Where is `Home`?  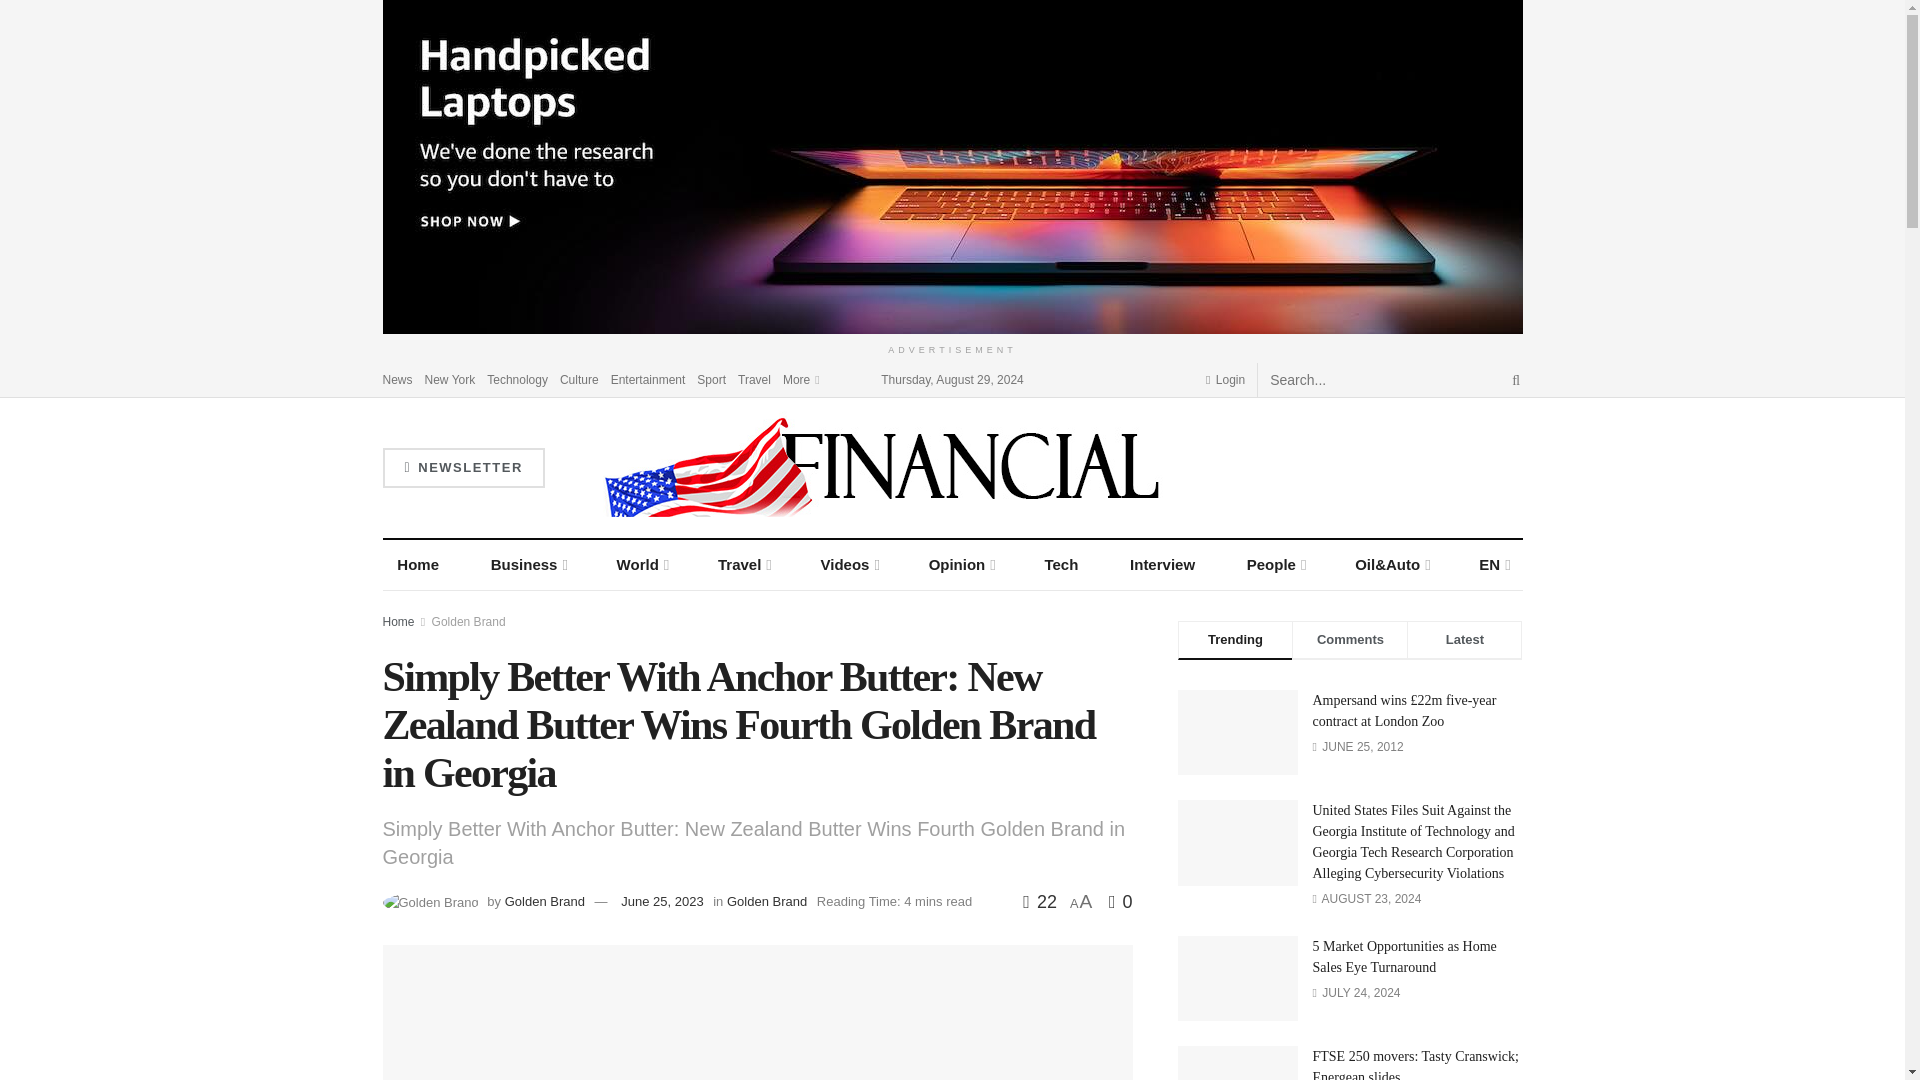 Home is located at coordinates (418, 564).